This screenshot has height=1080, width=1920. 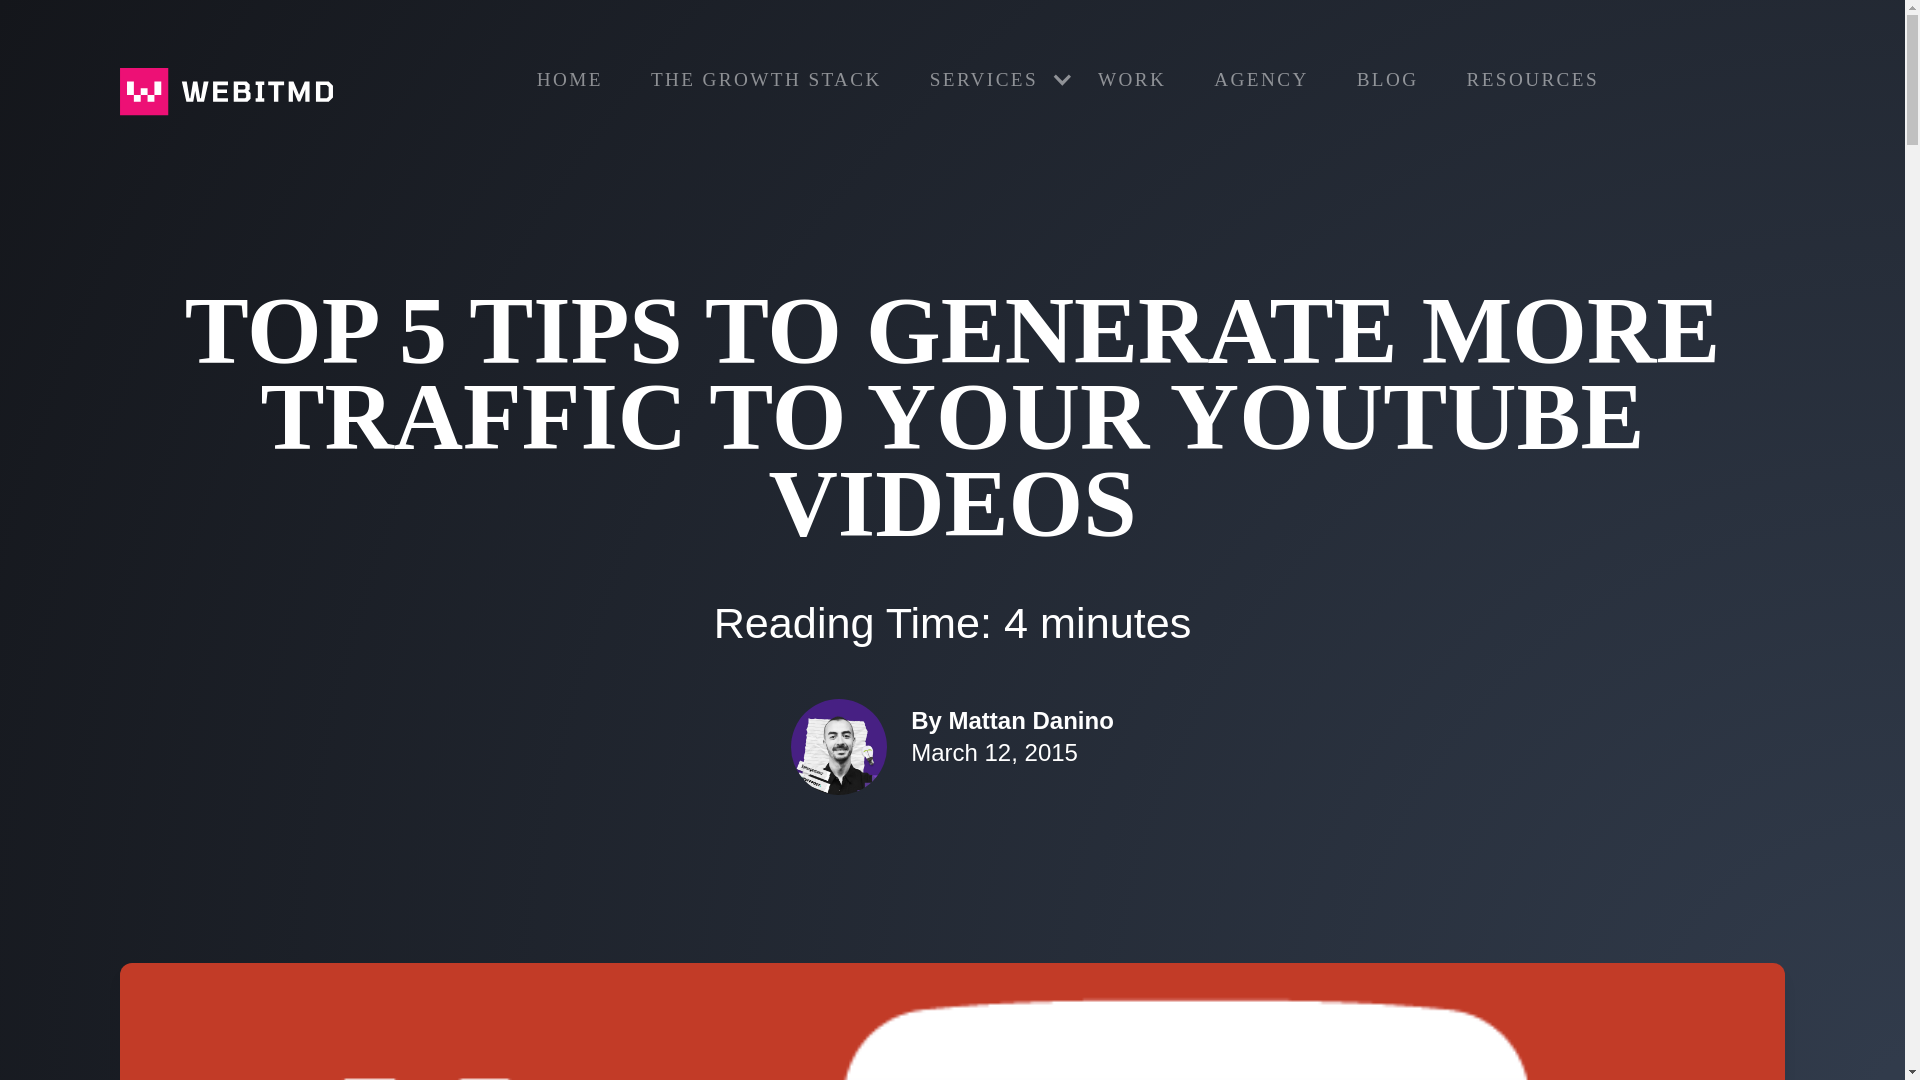 What do you see at coordinates (570, 81) in the screenshot?
I see `HOME` at bounding box center [570, 81].